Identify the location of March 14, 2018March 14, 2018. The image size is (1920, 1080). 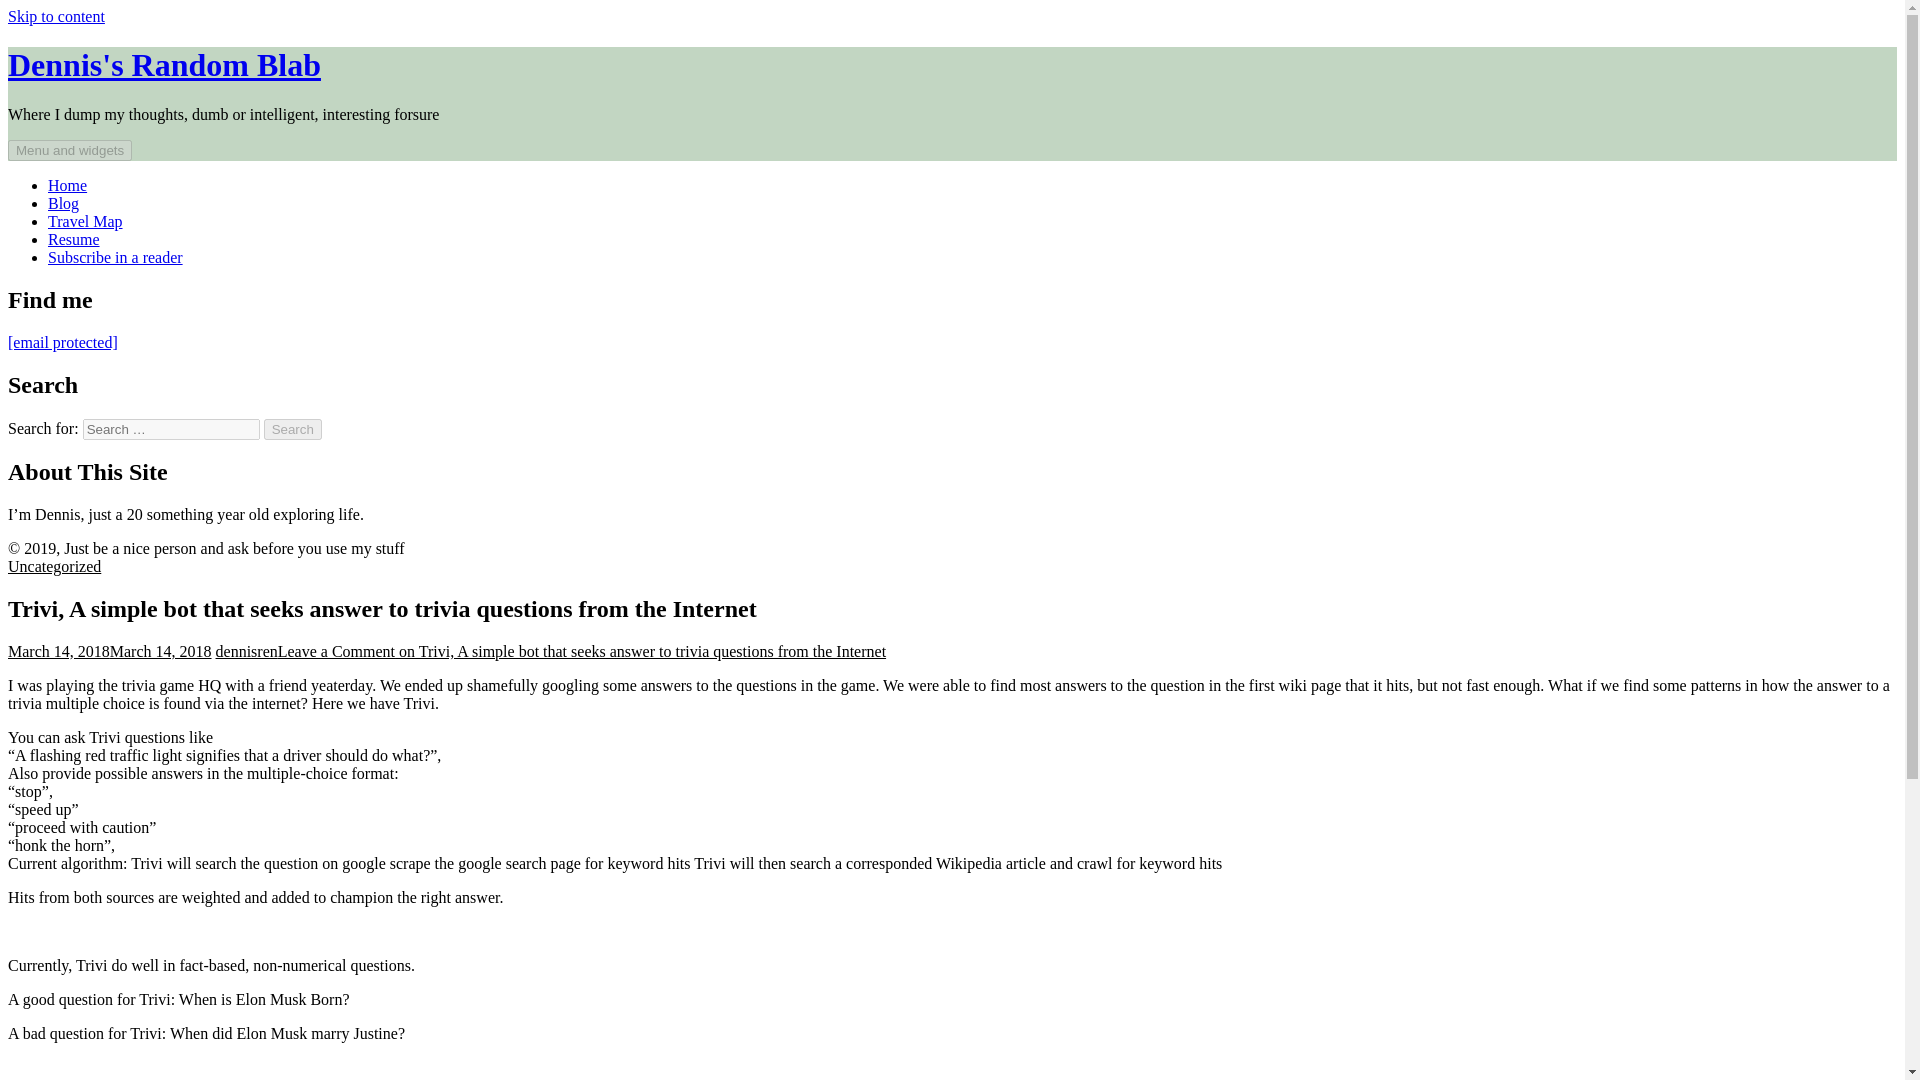
(109, 650).